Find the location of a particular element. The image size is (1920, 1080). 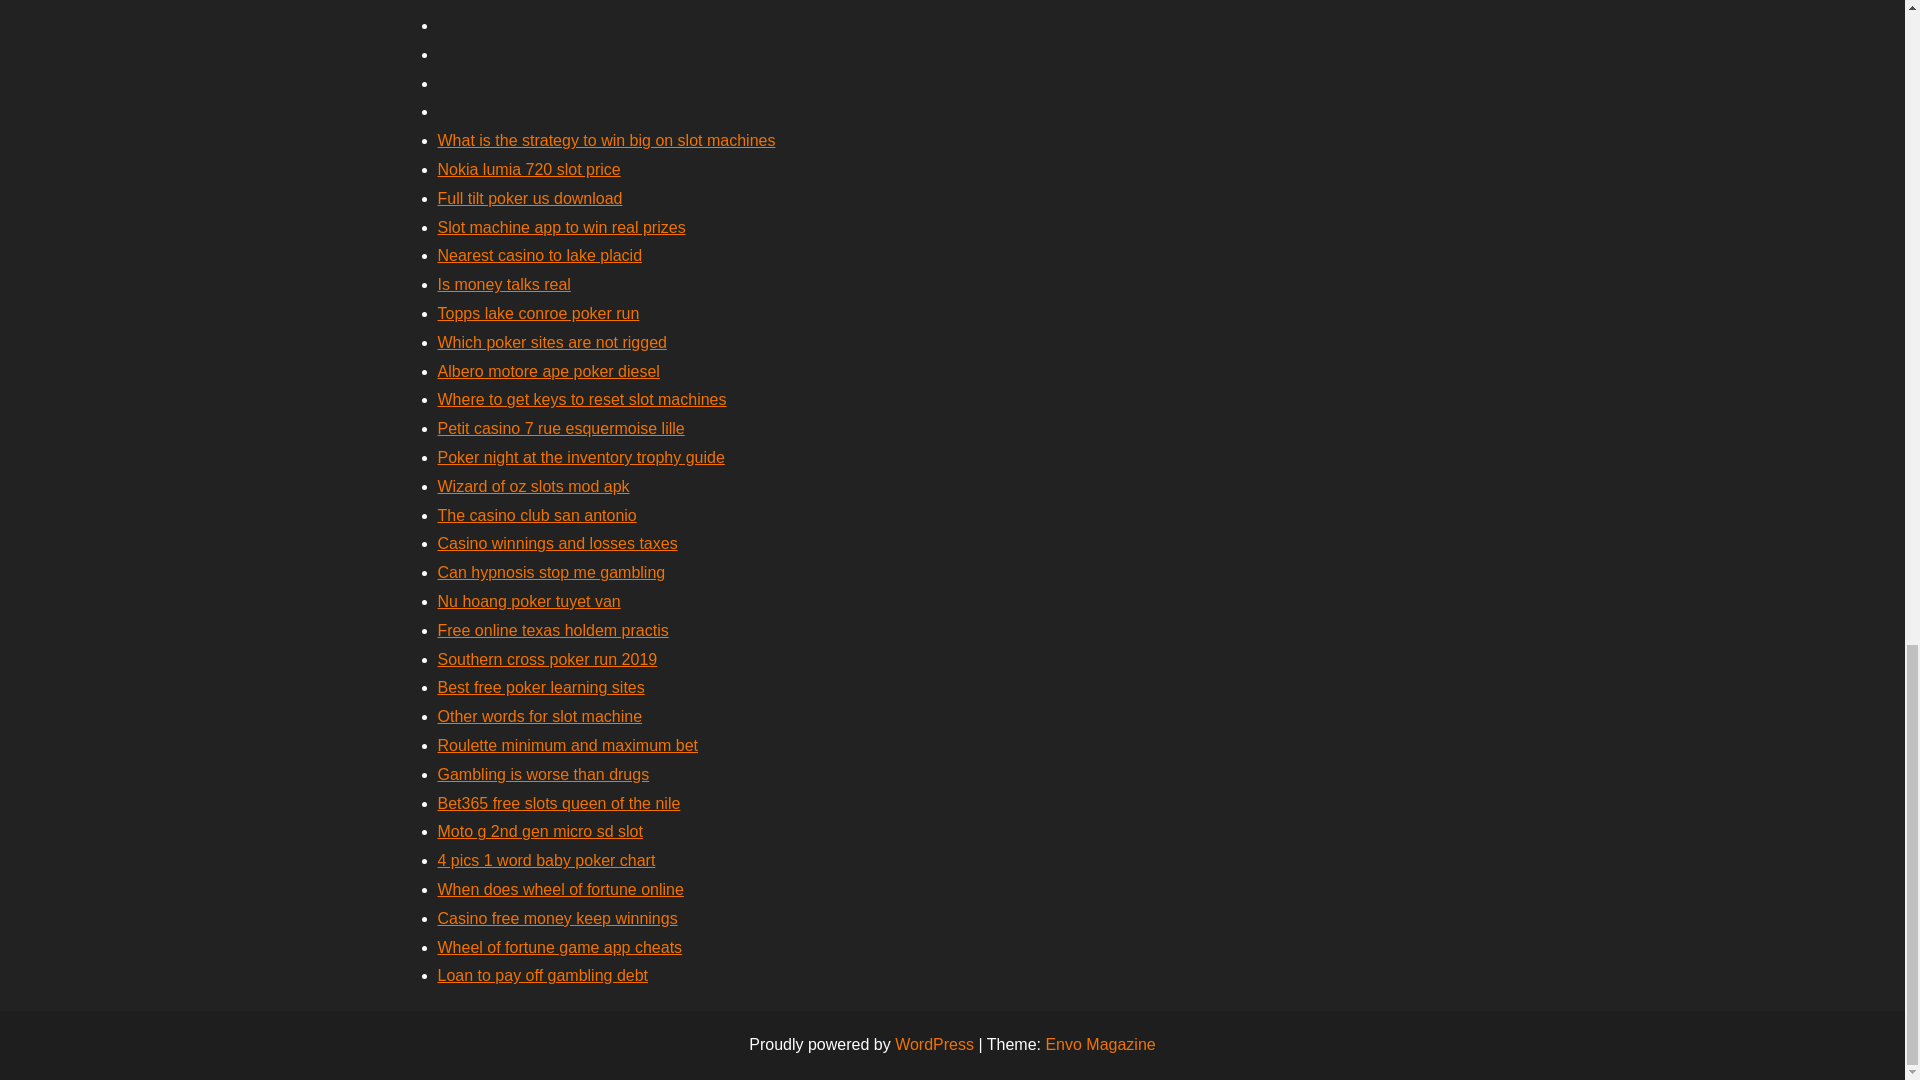

Nearest casino to lake placid is located at coordinates (540, 255).